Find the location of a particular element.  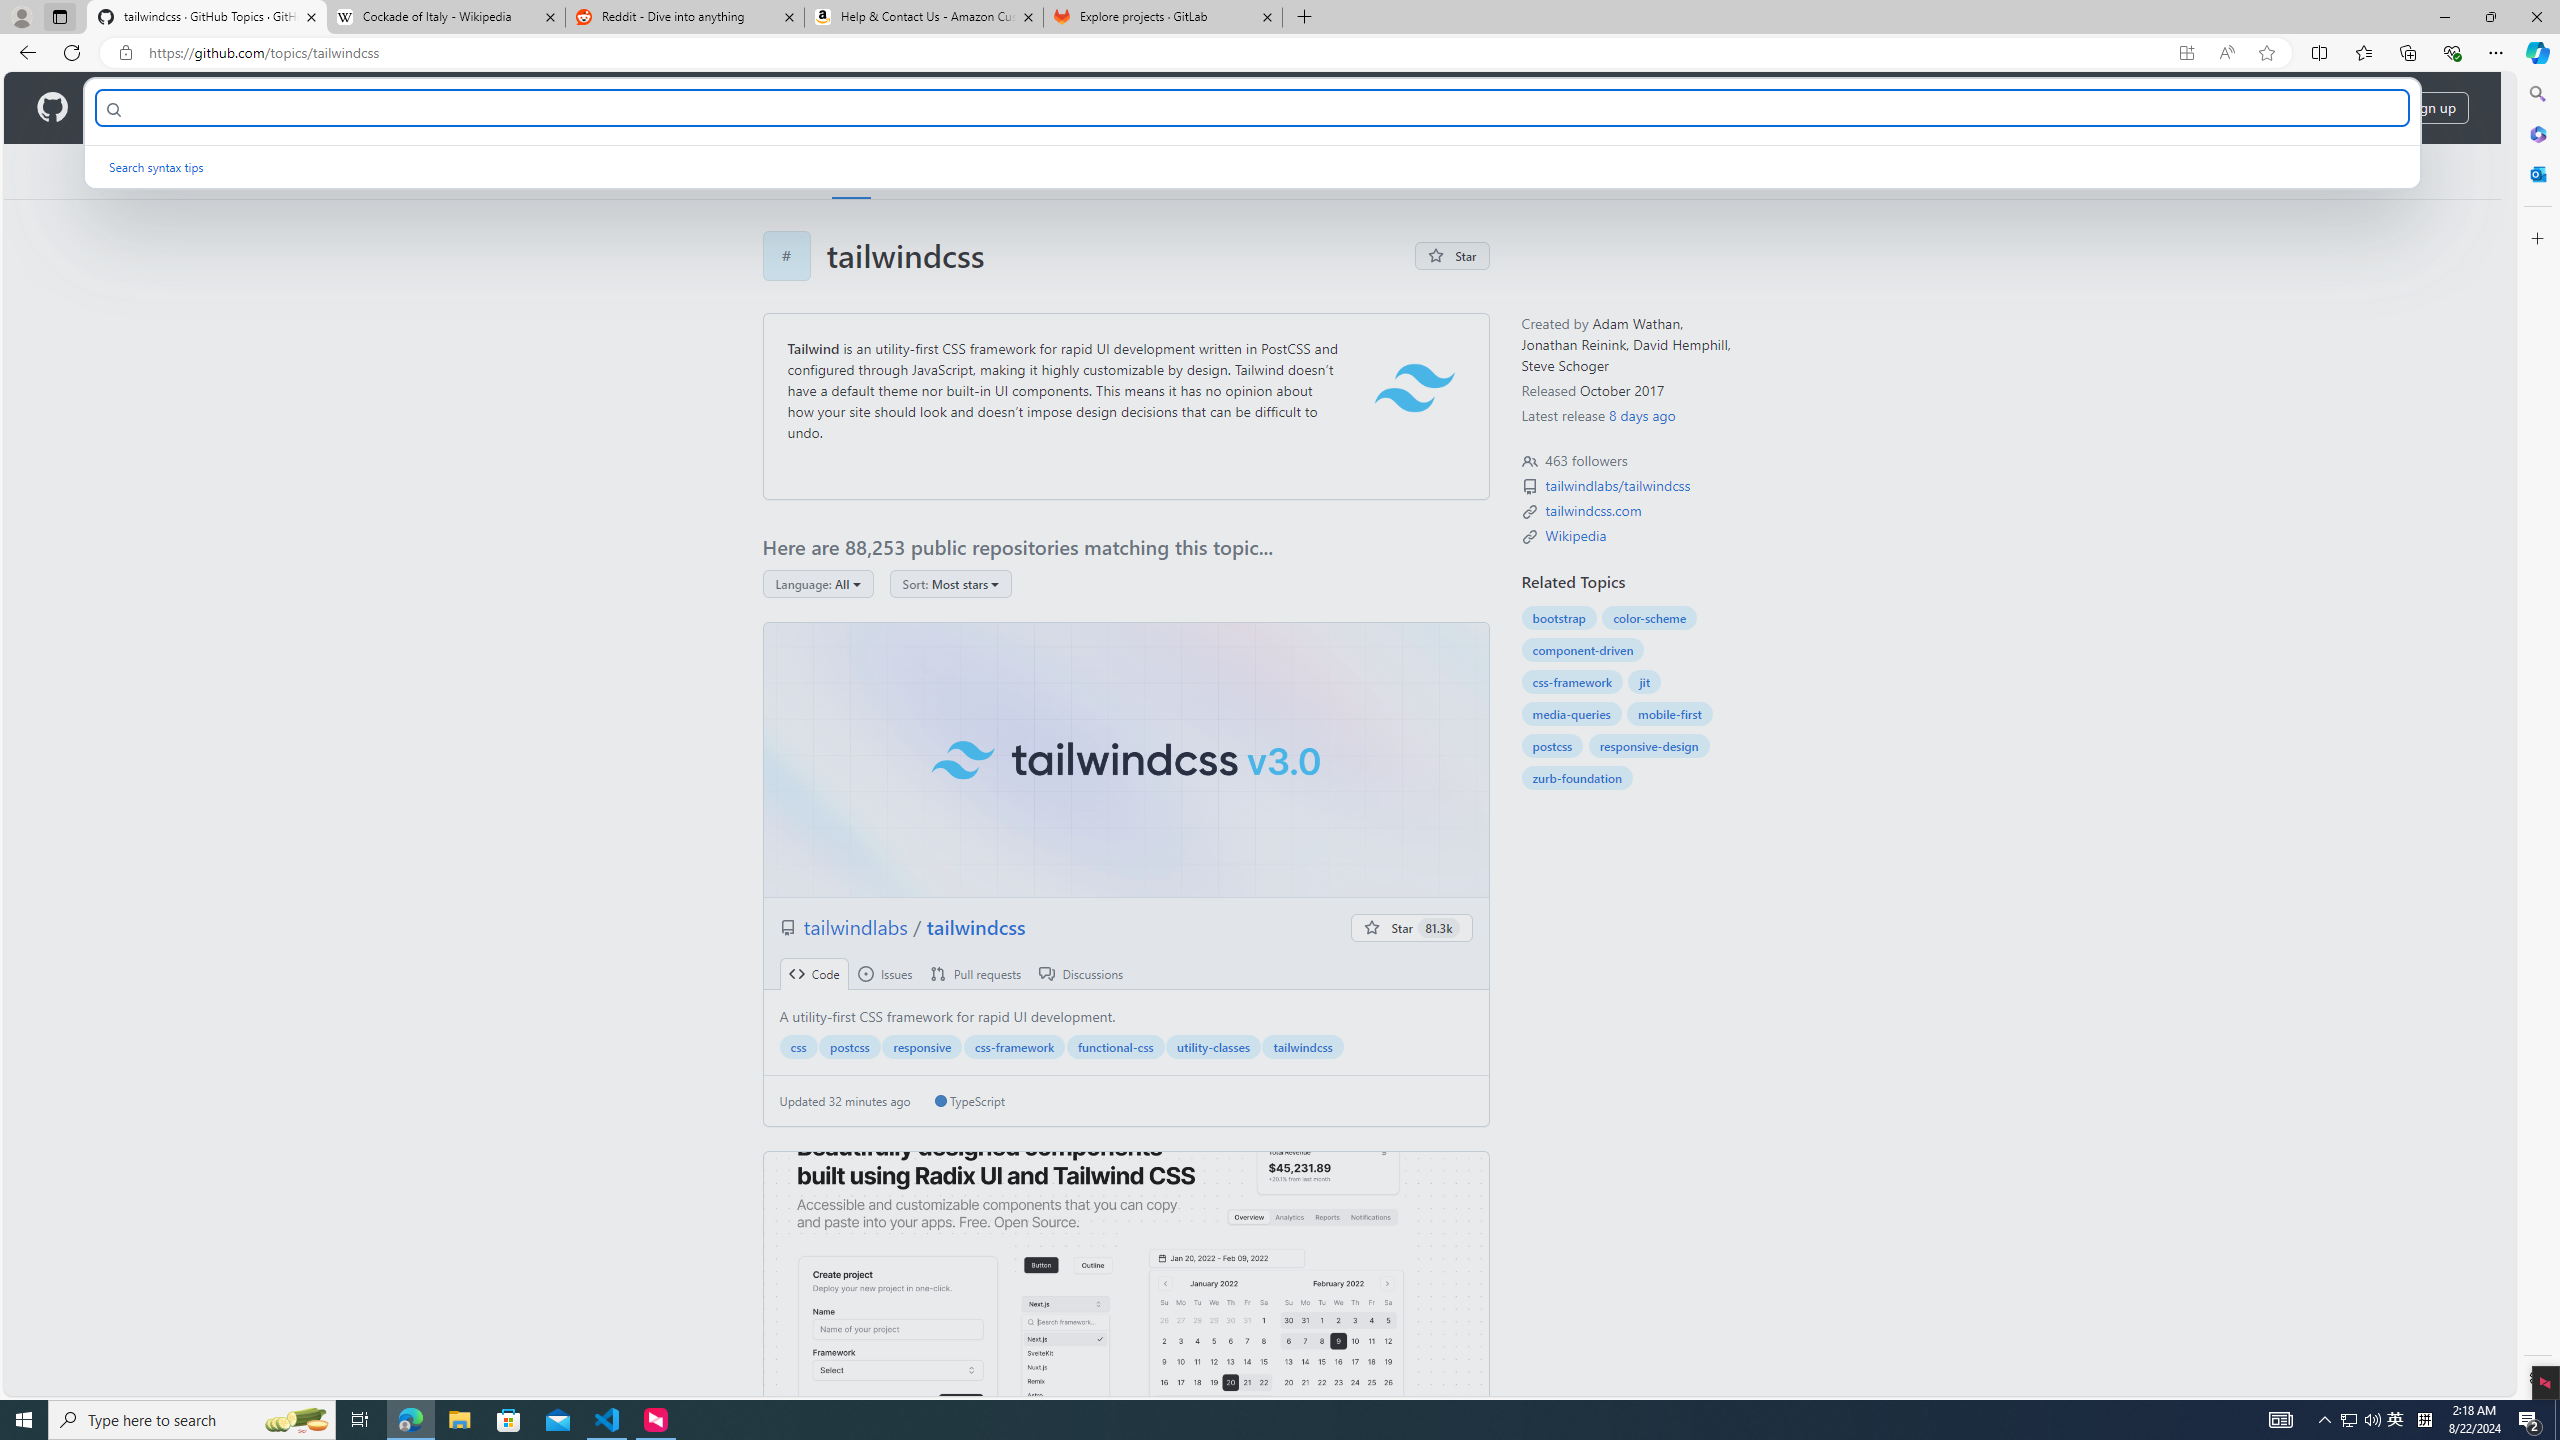

tailwind logo is located at coordinates (1414, 388).